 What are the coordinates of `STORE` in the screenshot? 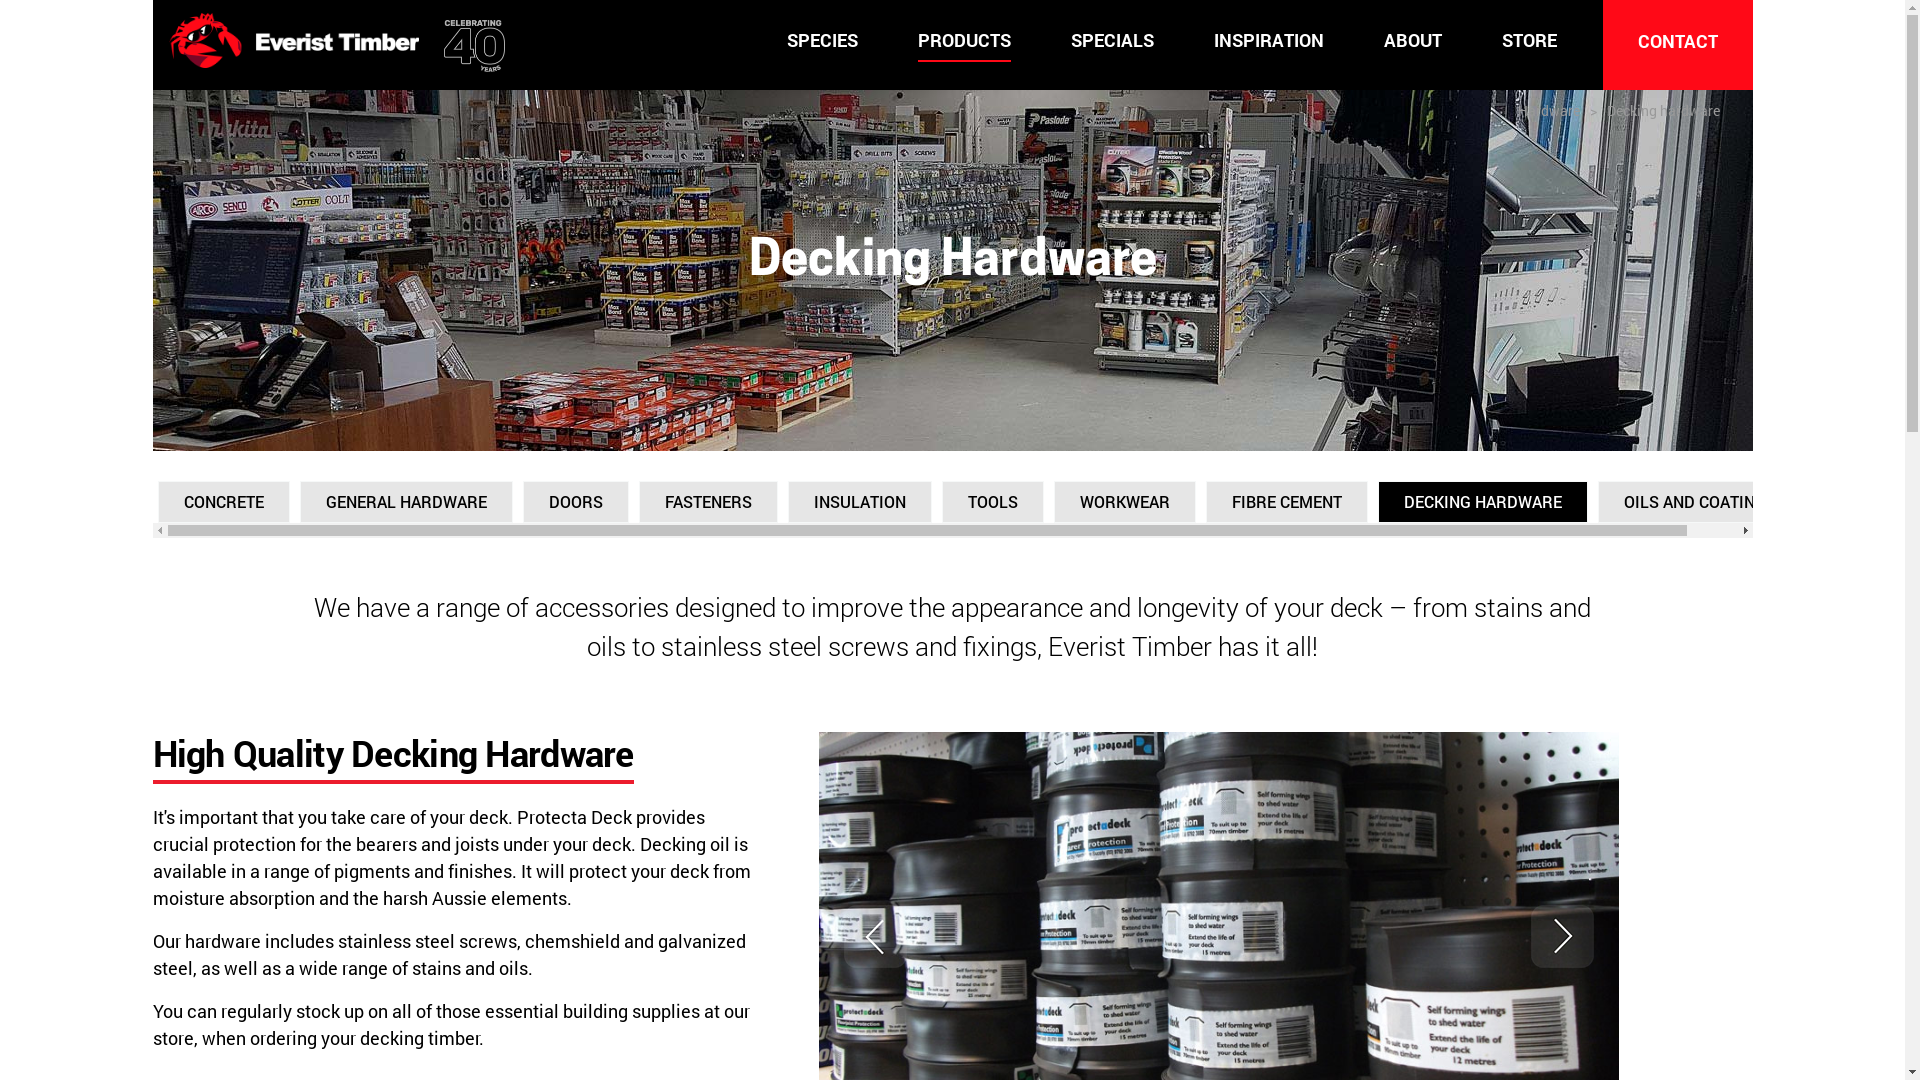 It's located at (1530, 40).